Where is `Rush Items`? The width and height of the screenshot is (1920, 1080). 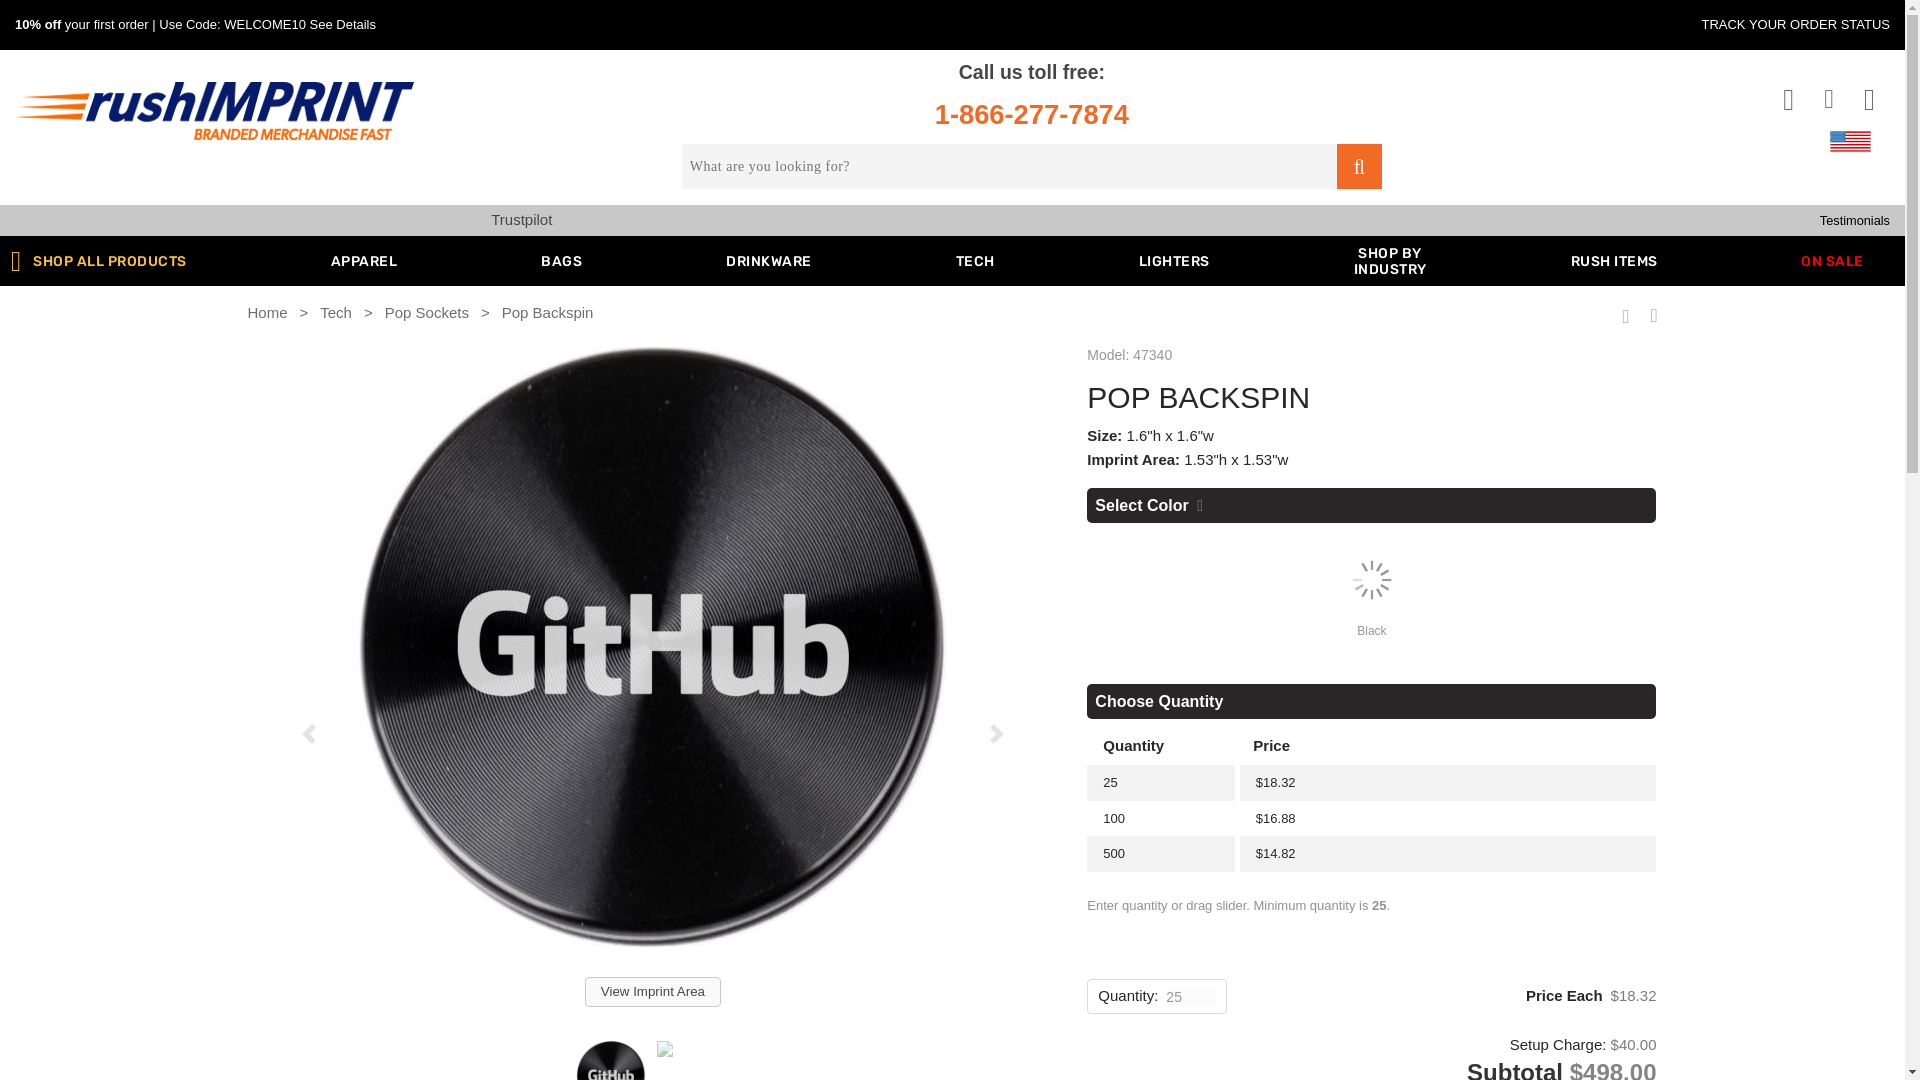
Rush Items is located at coordinates (1614, 262).